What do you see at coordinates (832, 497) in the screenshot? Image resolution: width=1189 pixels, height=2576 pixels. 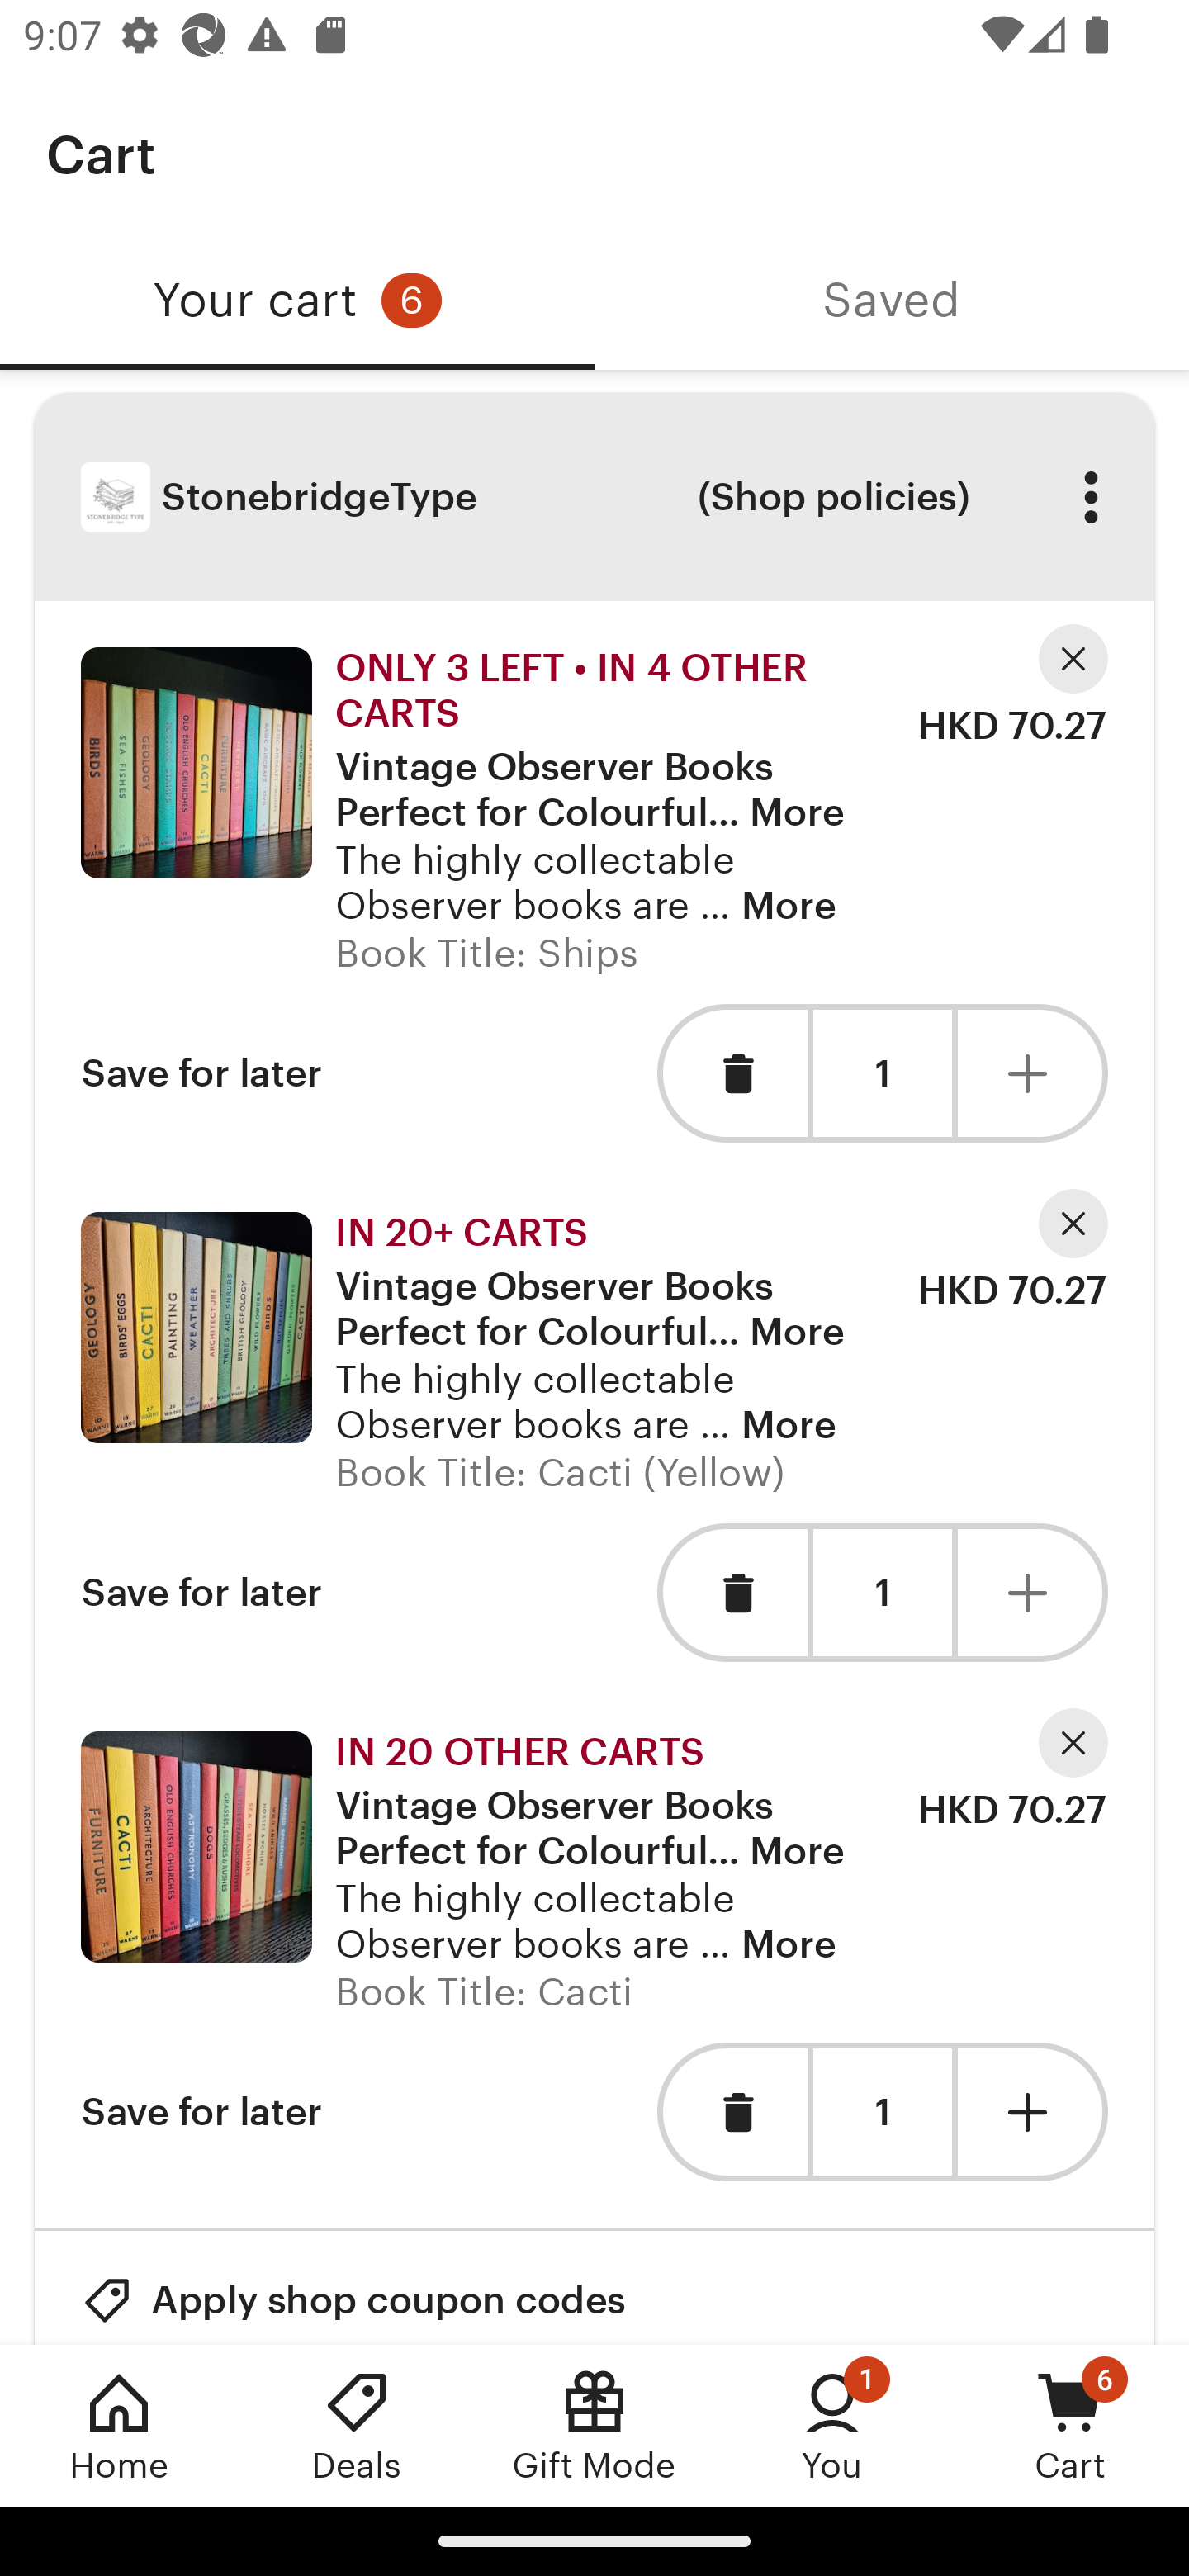 I see `(Shop policies)` at bounding box center [832, 497].